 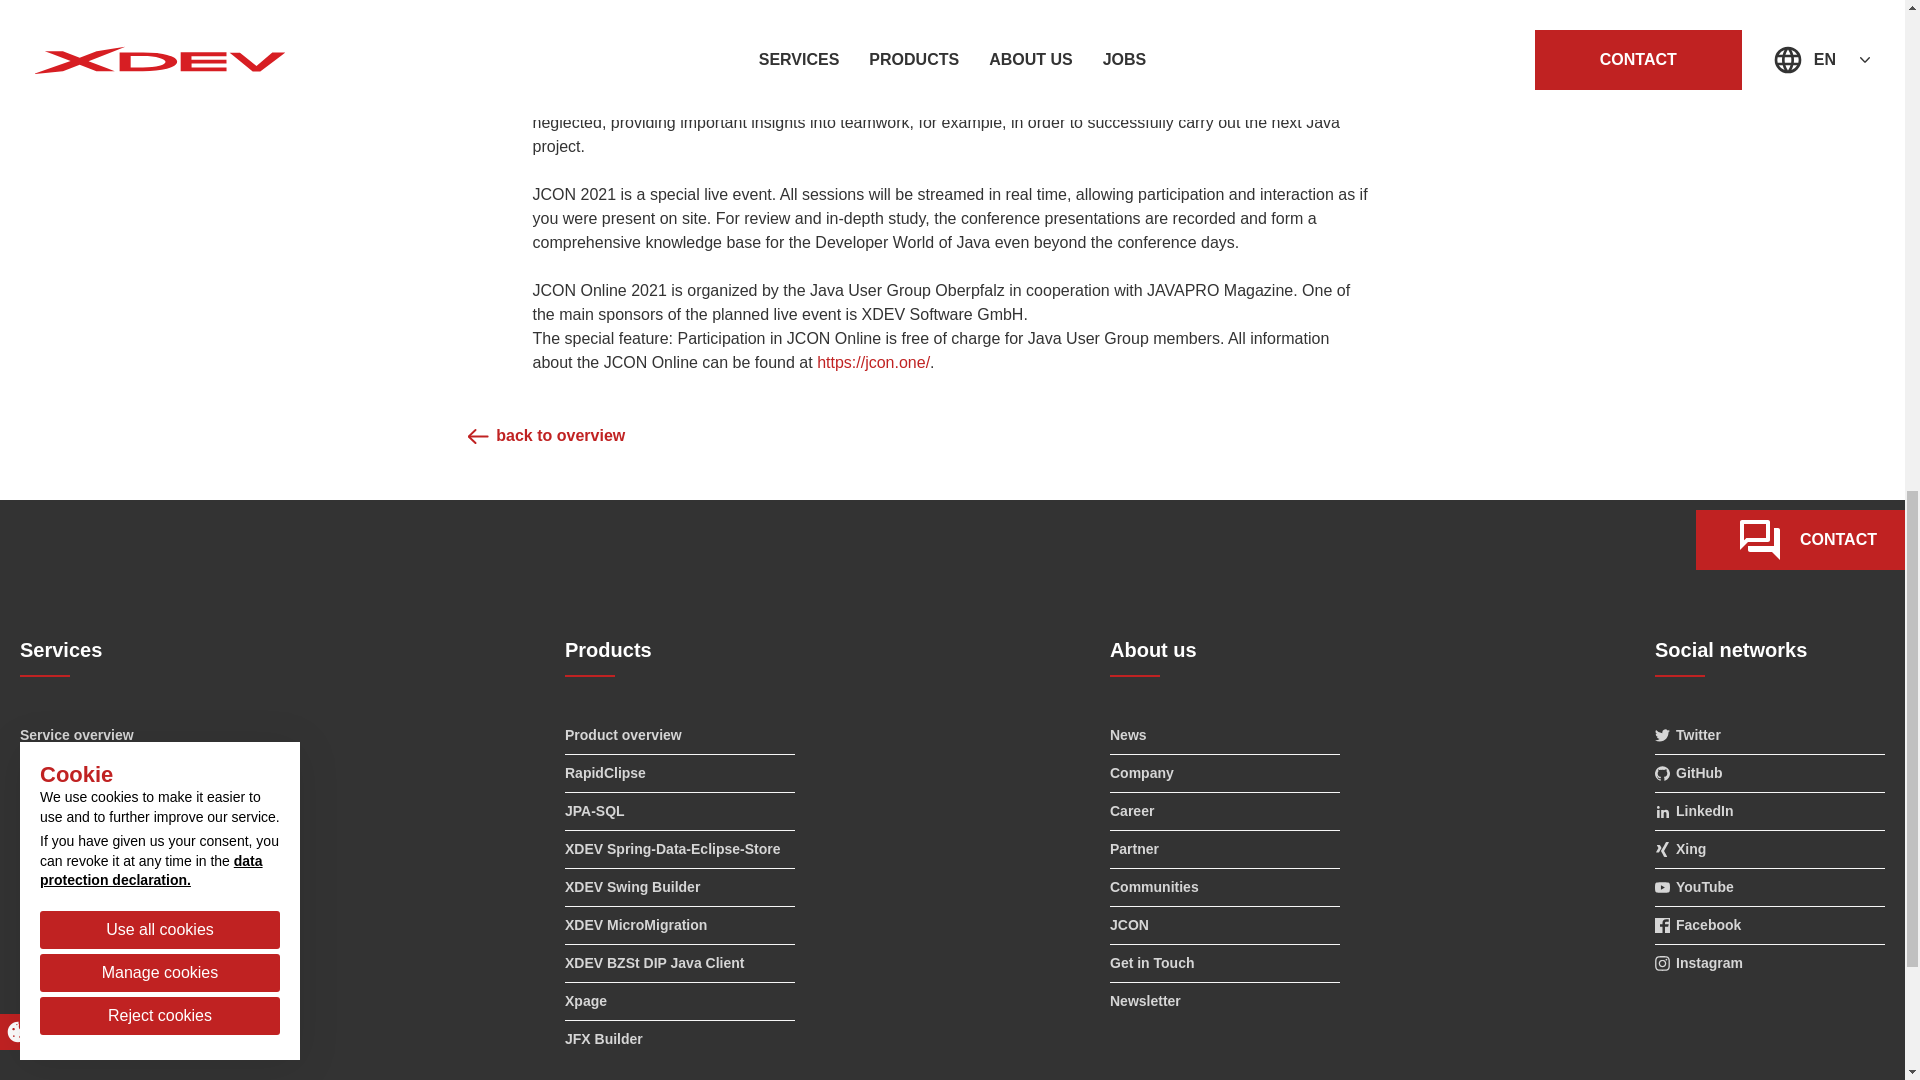 I want to click on Service overview, so click(x=134, y=735).